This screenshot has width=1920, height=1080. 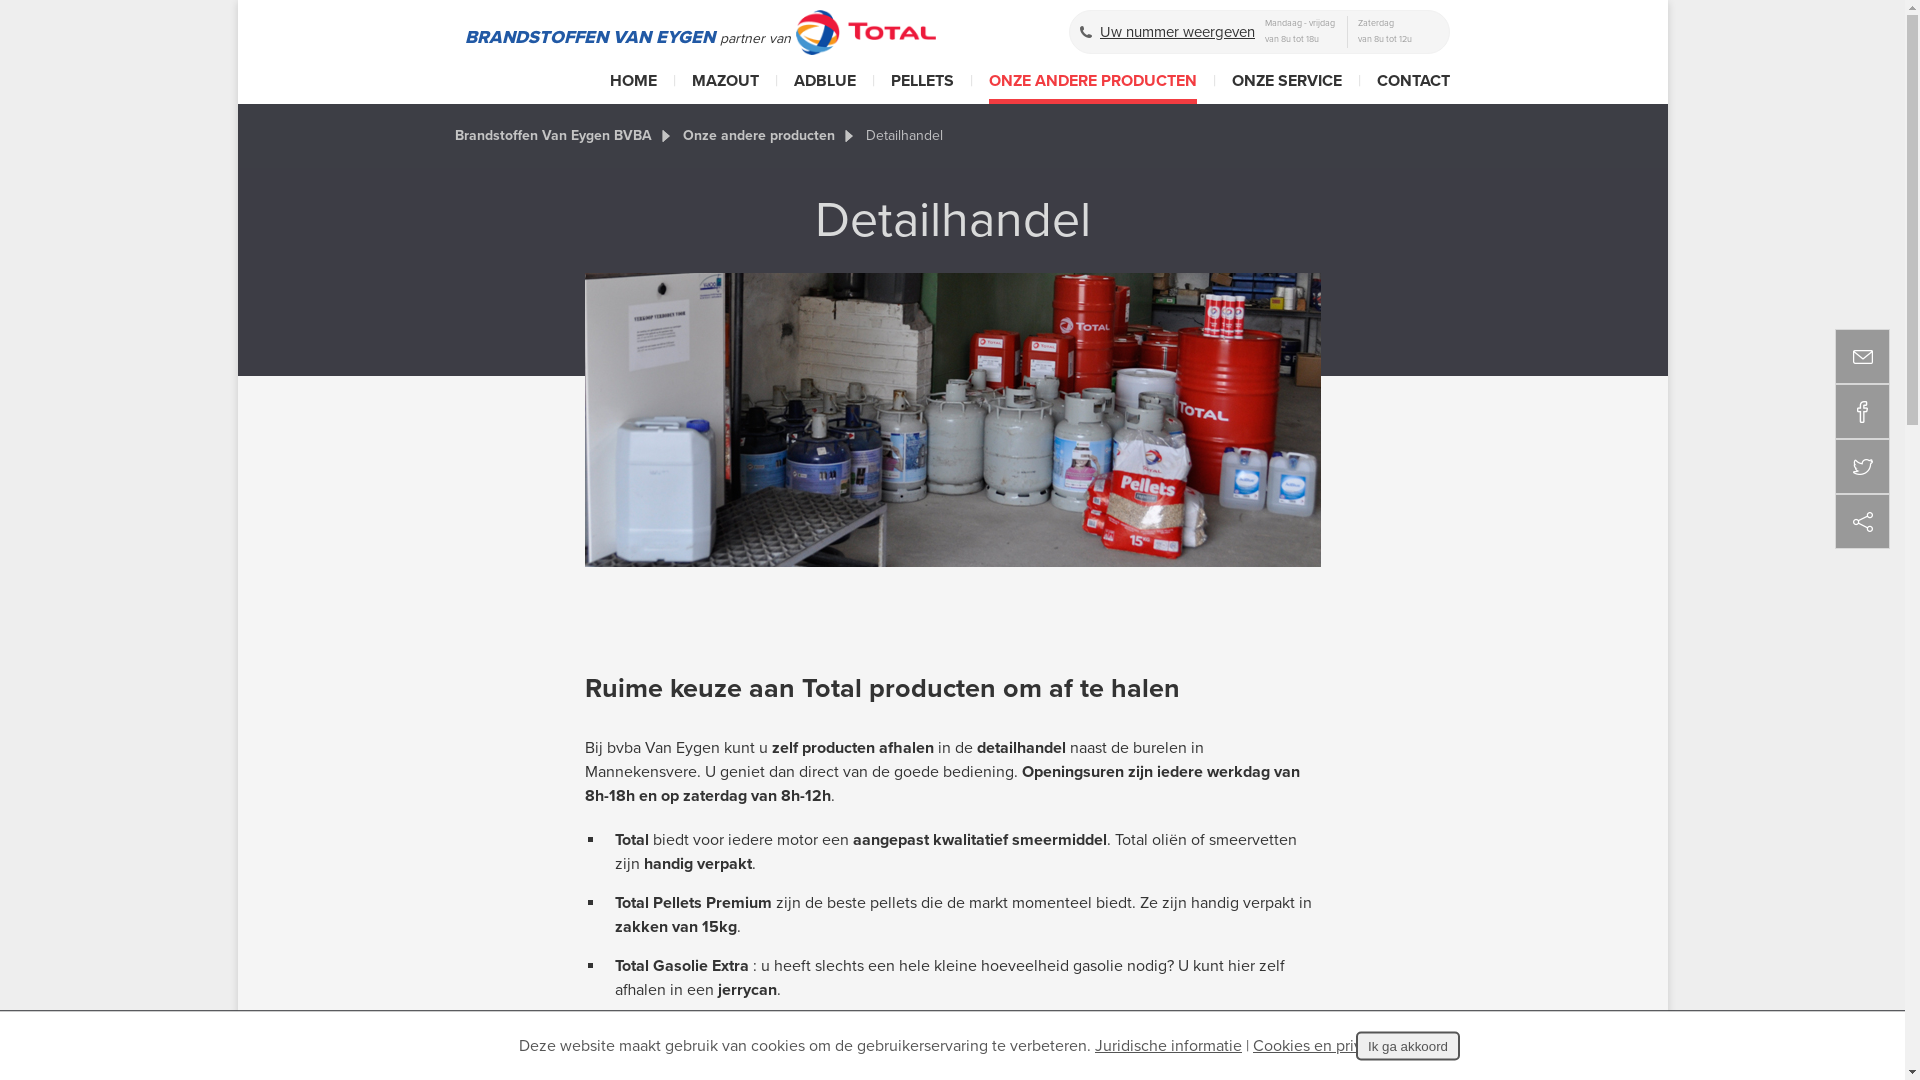 What do you see at coordinates (699, 1045) in the screenshot?
I see `Vraag een offerte online` at bounding box center [699, 1045].